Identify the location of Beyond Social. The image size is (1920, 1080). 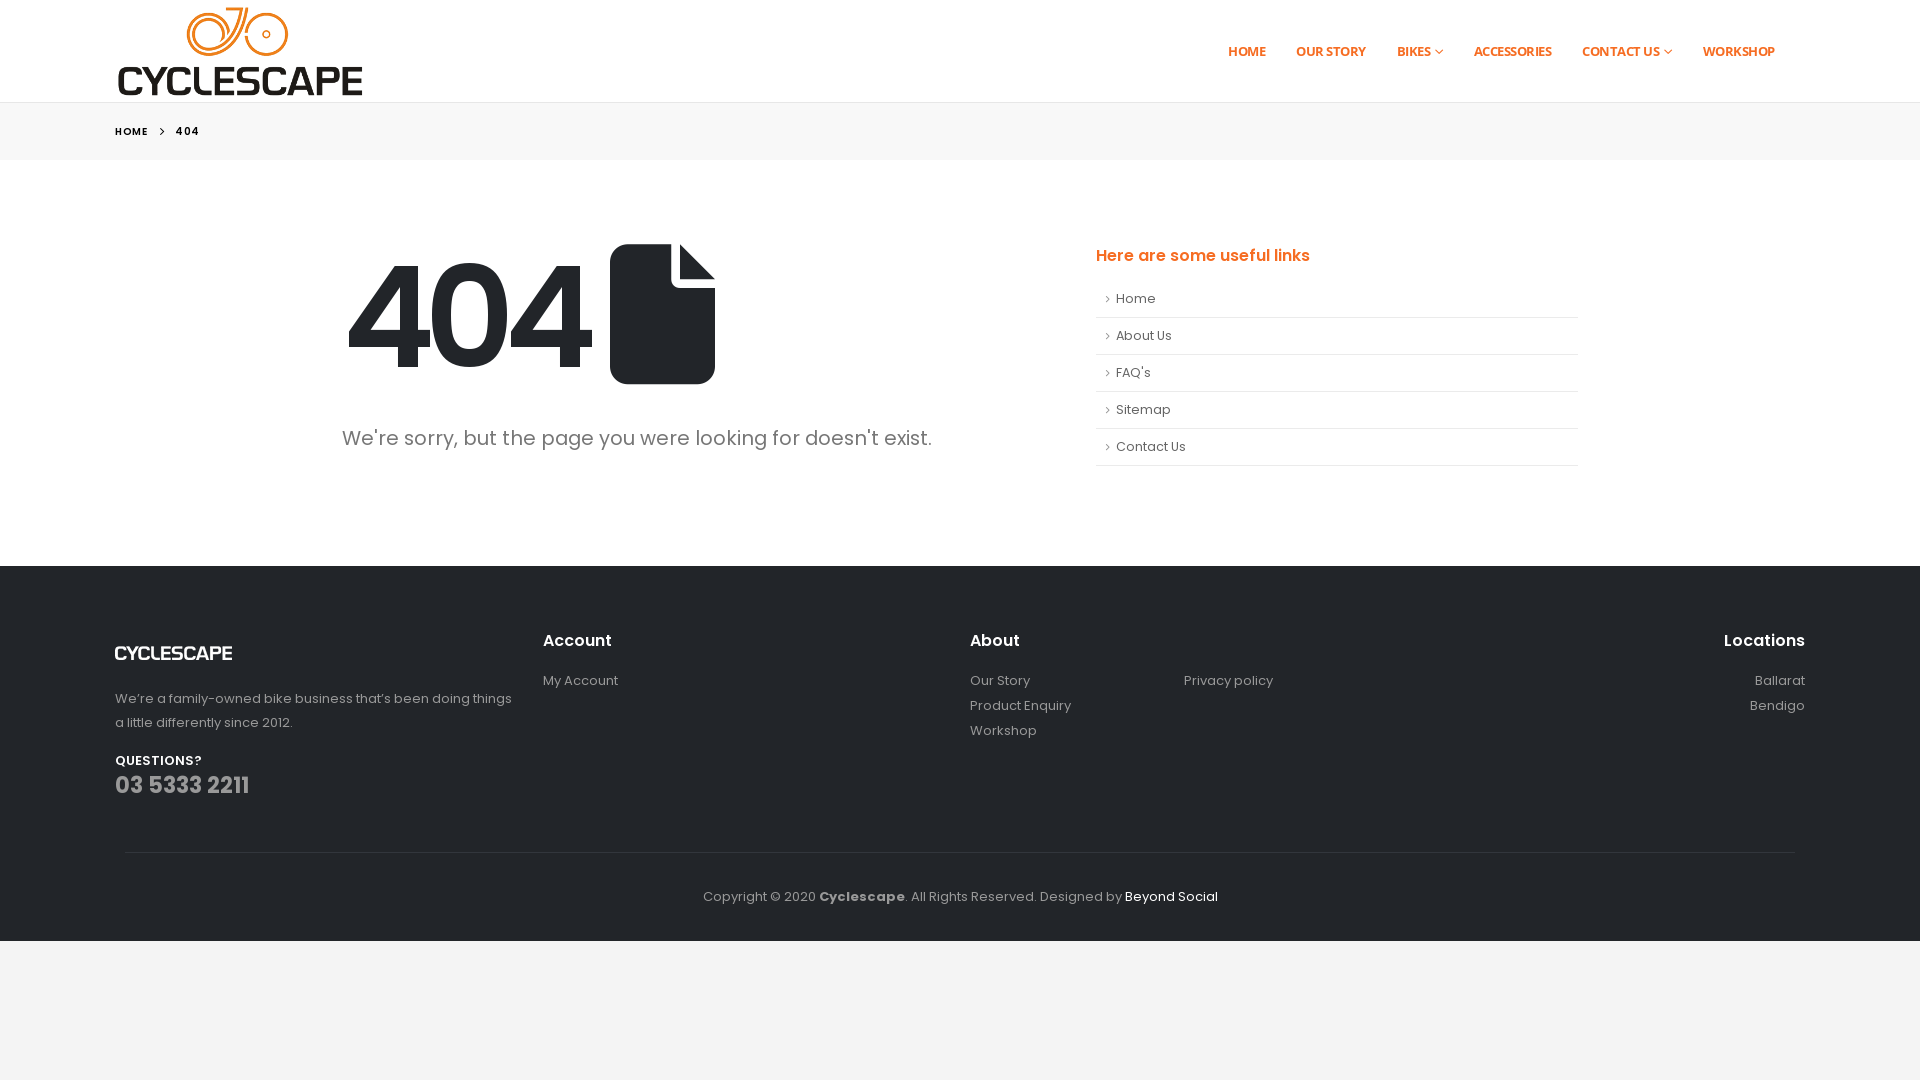
(1170, 896).